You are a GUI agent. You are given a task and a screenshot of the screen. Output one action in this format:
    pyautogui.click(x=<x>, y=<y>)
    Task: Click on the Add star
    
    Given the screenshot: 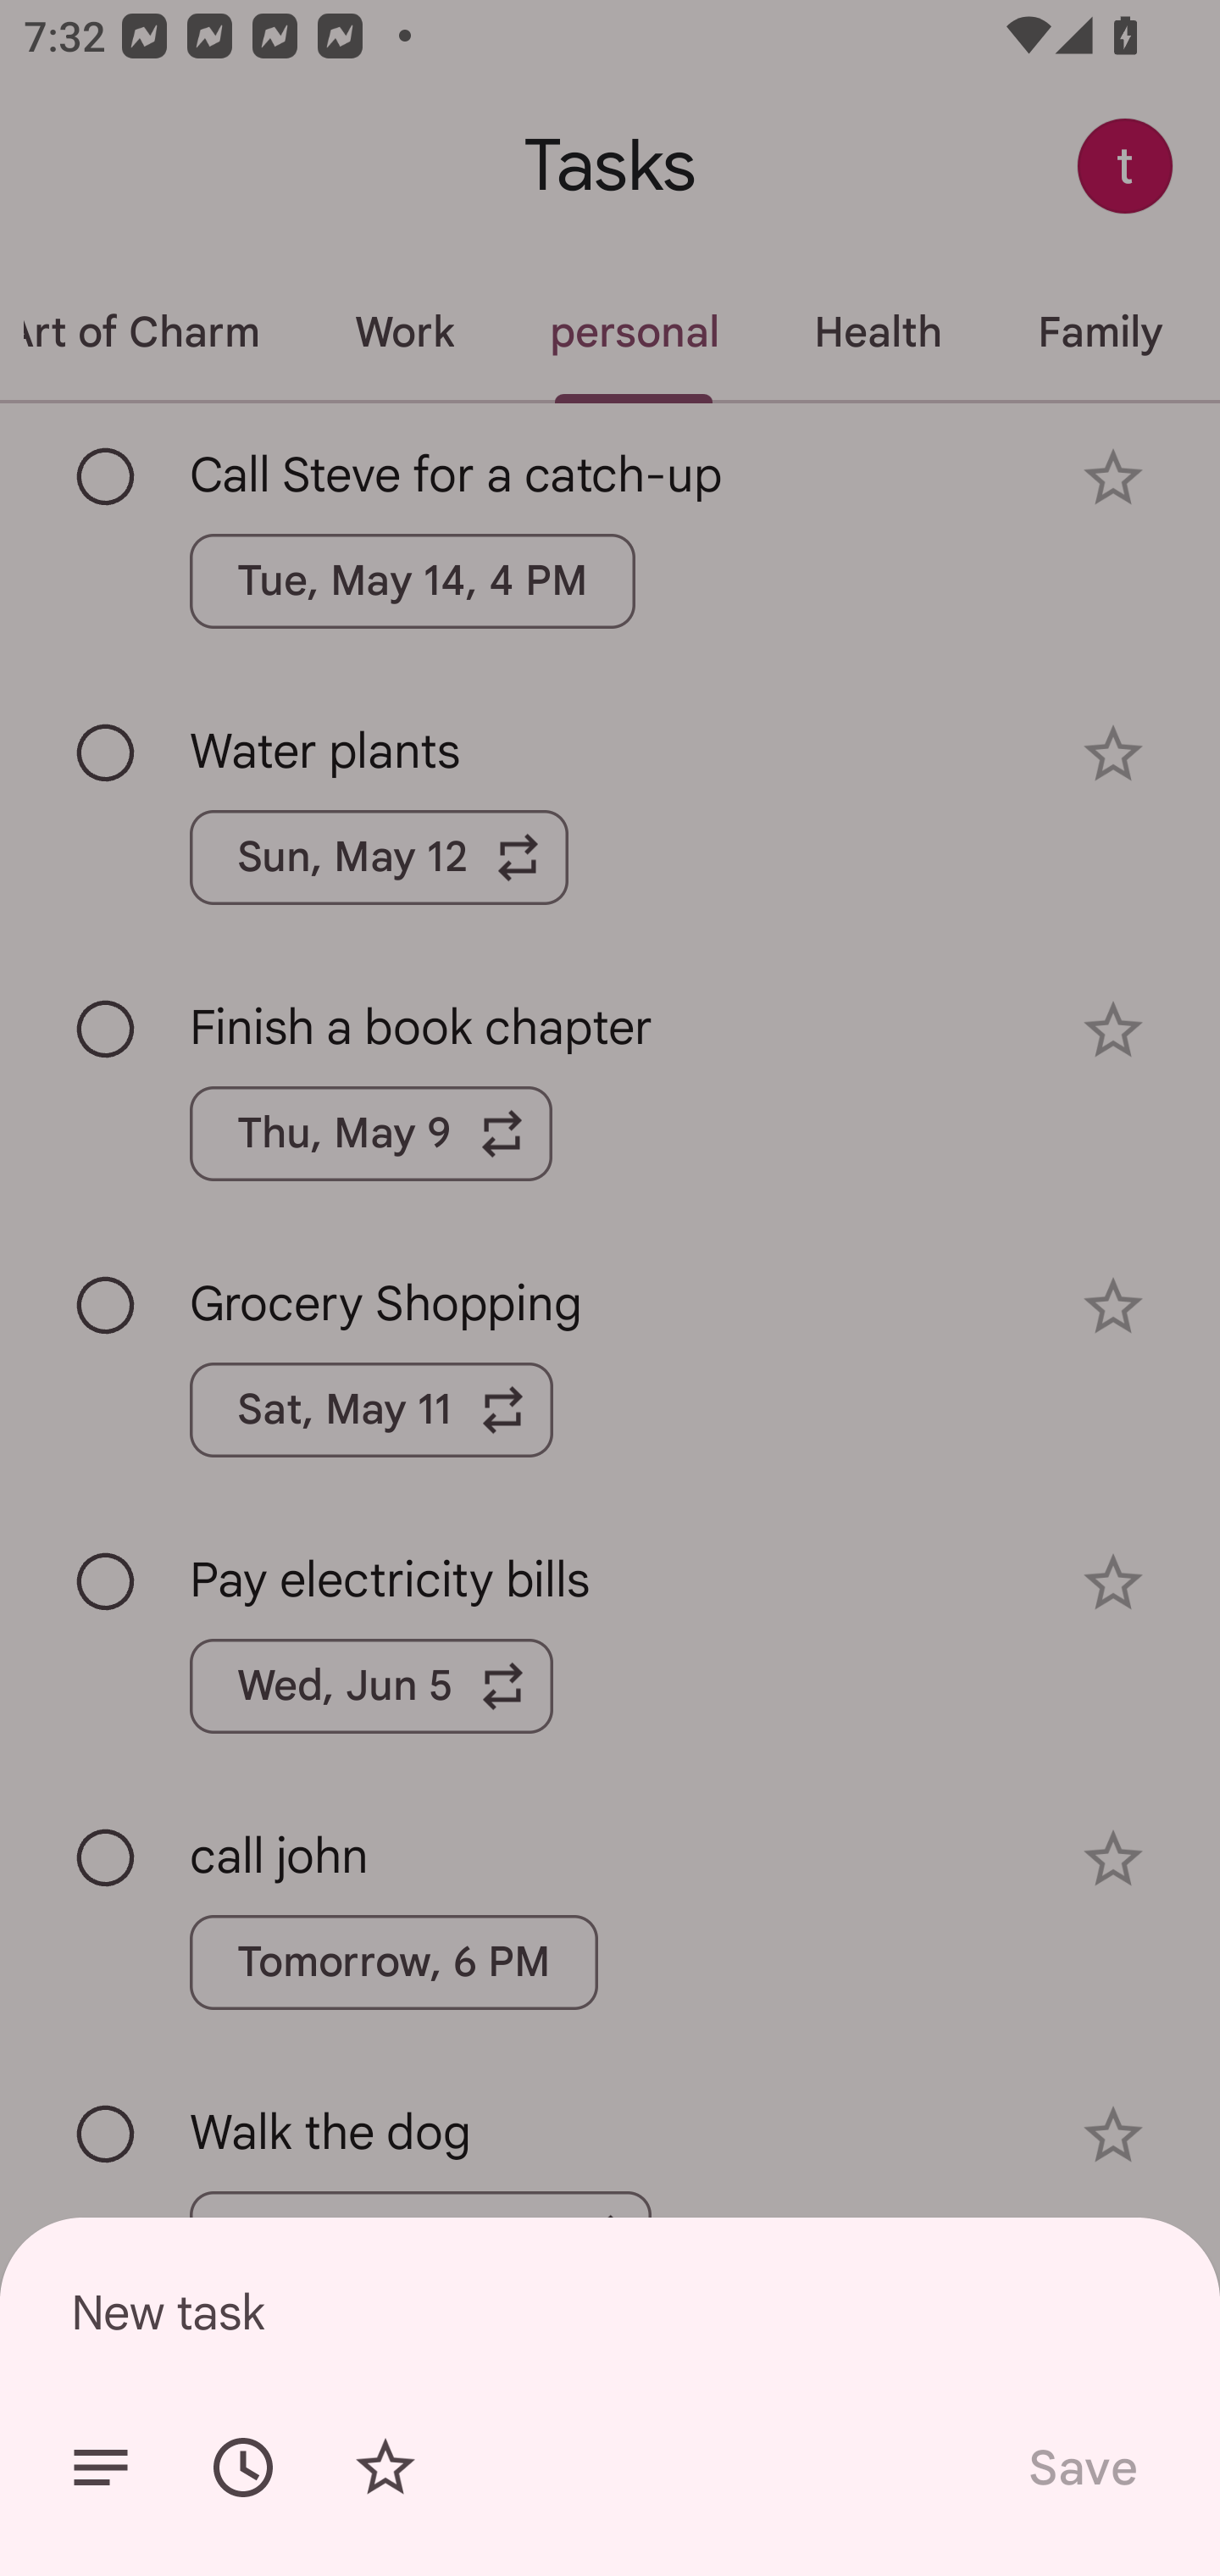 What is the action you would take?
    pyautogui.click(x=385, y=2468)
    